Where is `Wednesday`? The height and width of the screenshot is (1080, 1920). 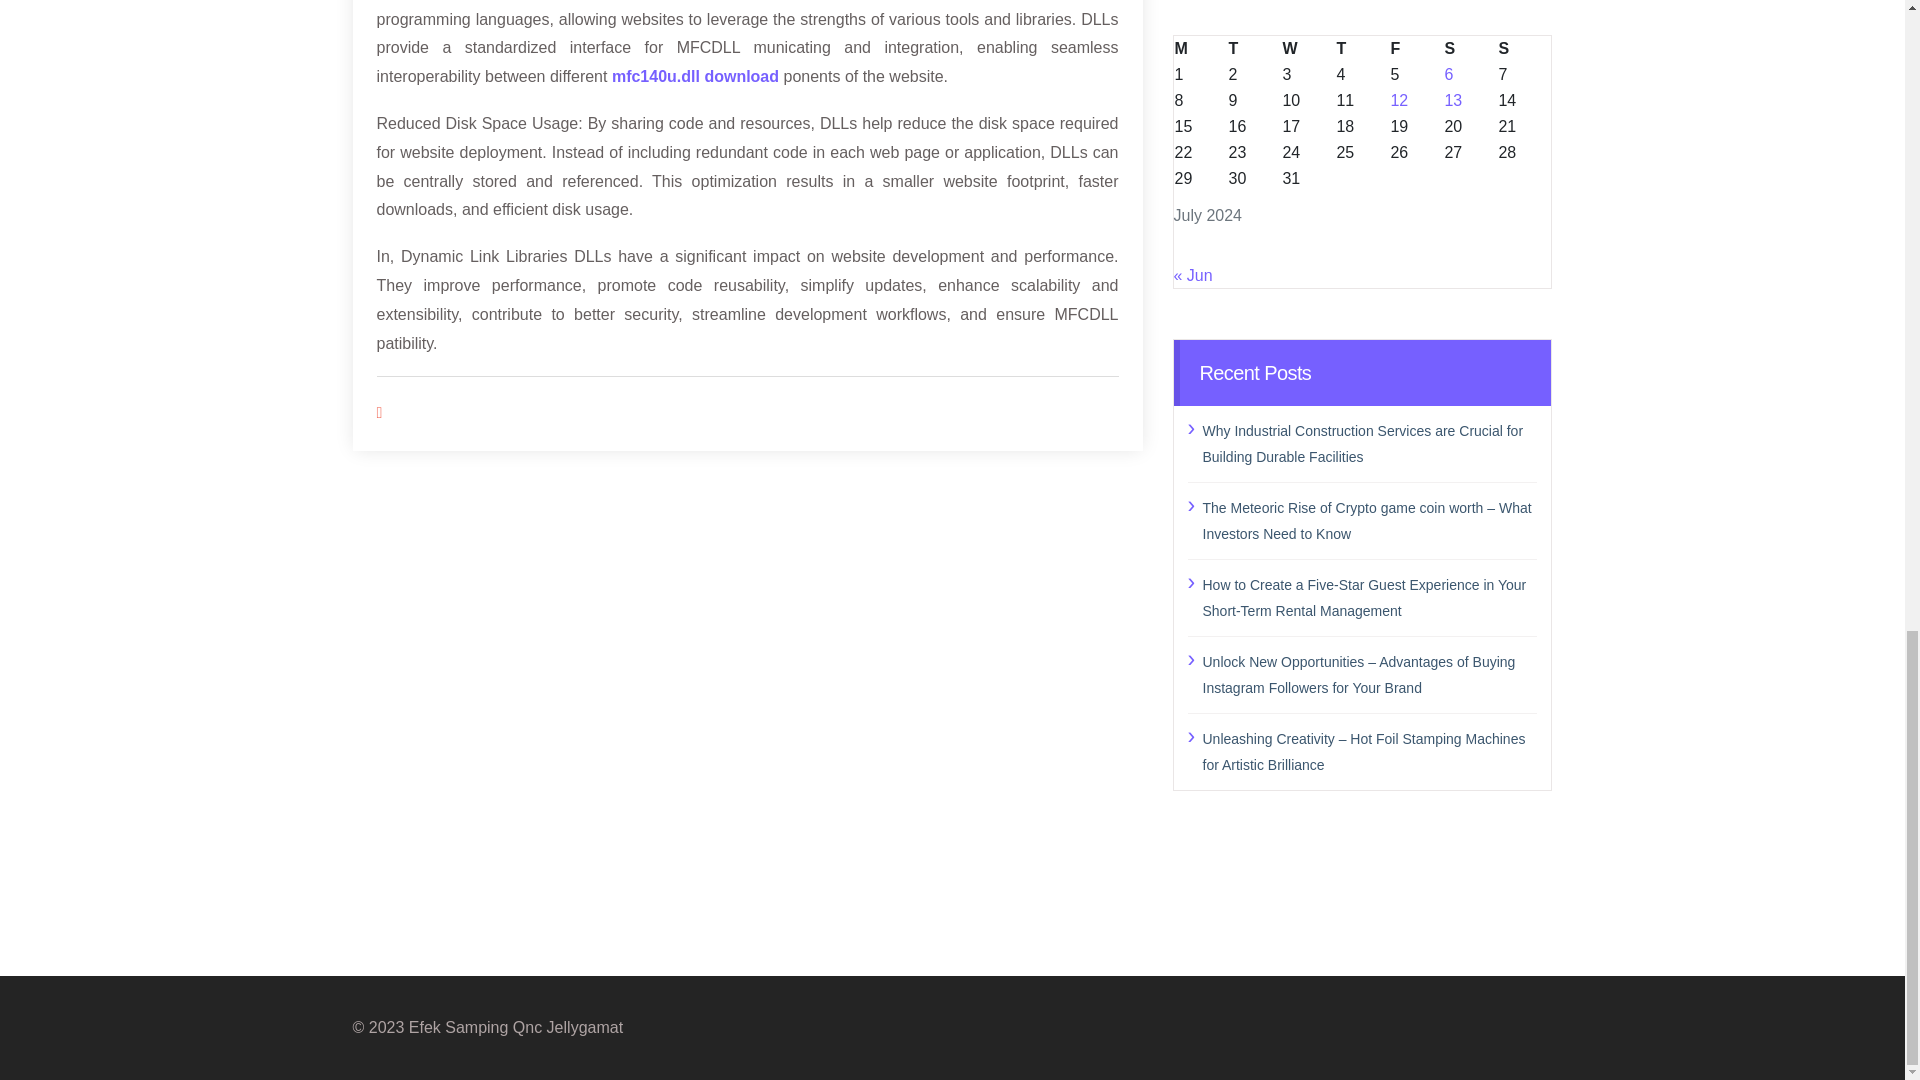 Wednesday is located at coordinates (1307, 47).